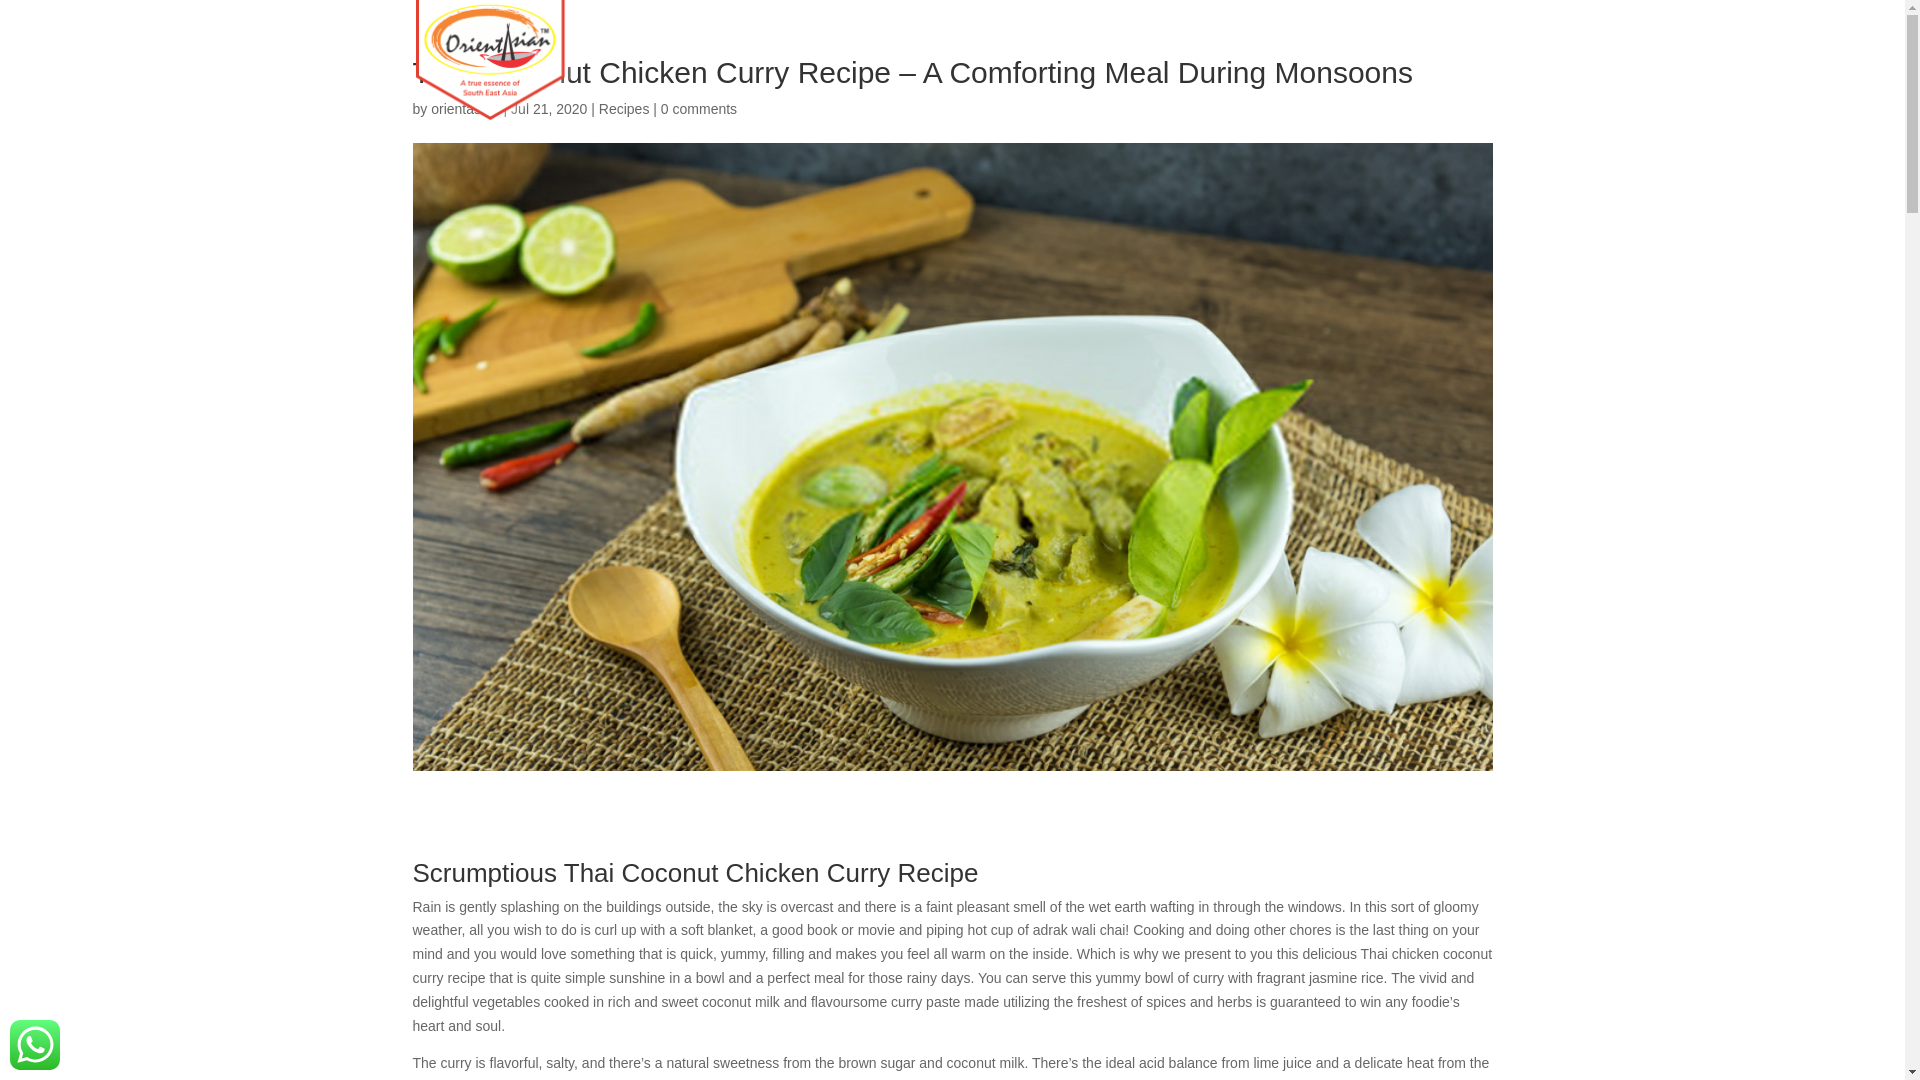  I want to click on Blogs, so click(1378, 56).